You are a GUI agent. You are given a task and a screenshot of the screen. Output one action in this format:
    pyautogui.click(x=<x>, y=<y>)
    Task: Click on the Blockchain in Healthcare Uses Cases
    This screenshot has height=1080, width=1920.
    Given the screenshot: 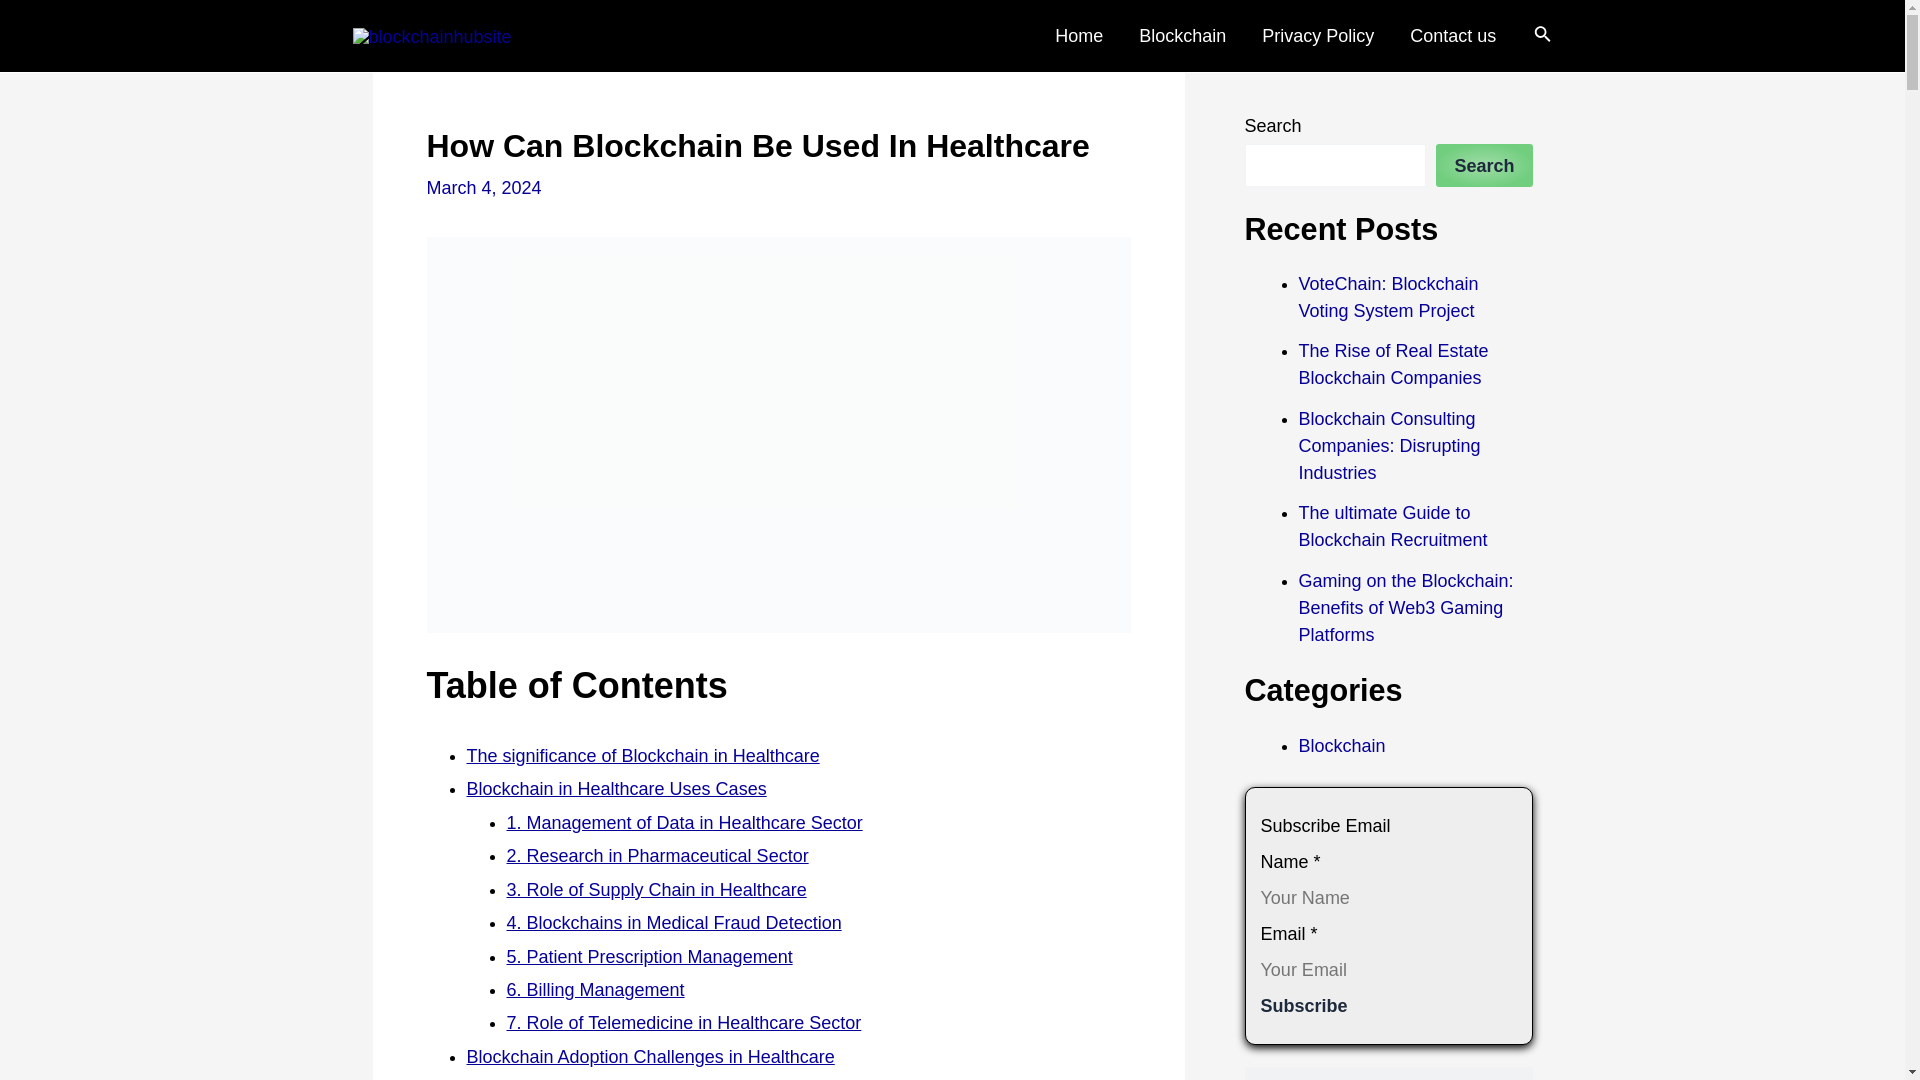 What is the action you would take?
    pyautogui.click(x=616, y=788)
    